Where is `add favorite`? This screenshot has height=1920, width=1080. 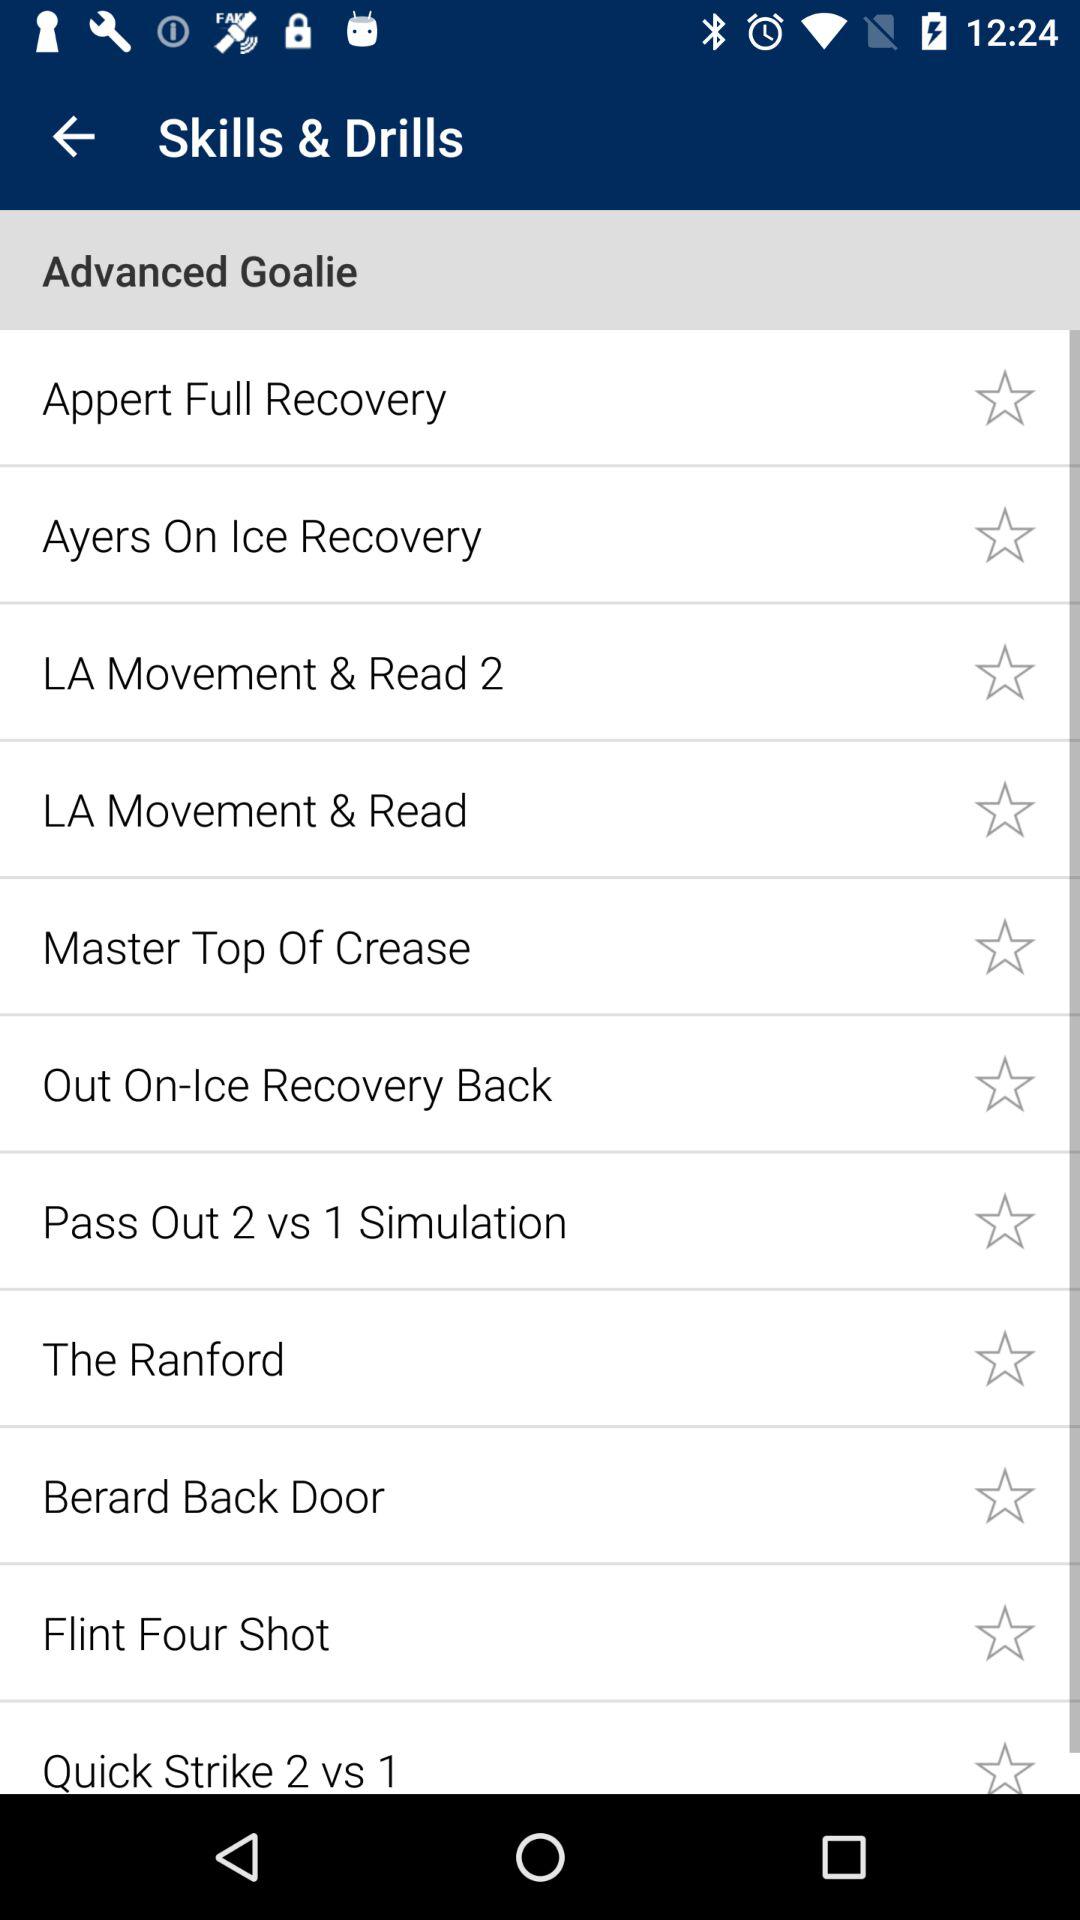
add favorite is located at coordinates (1026, 1358).